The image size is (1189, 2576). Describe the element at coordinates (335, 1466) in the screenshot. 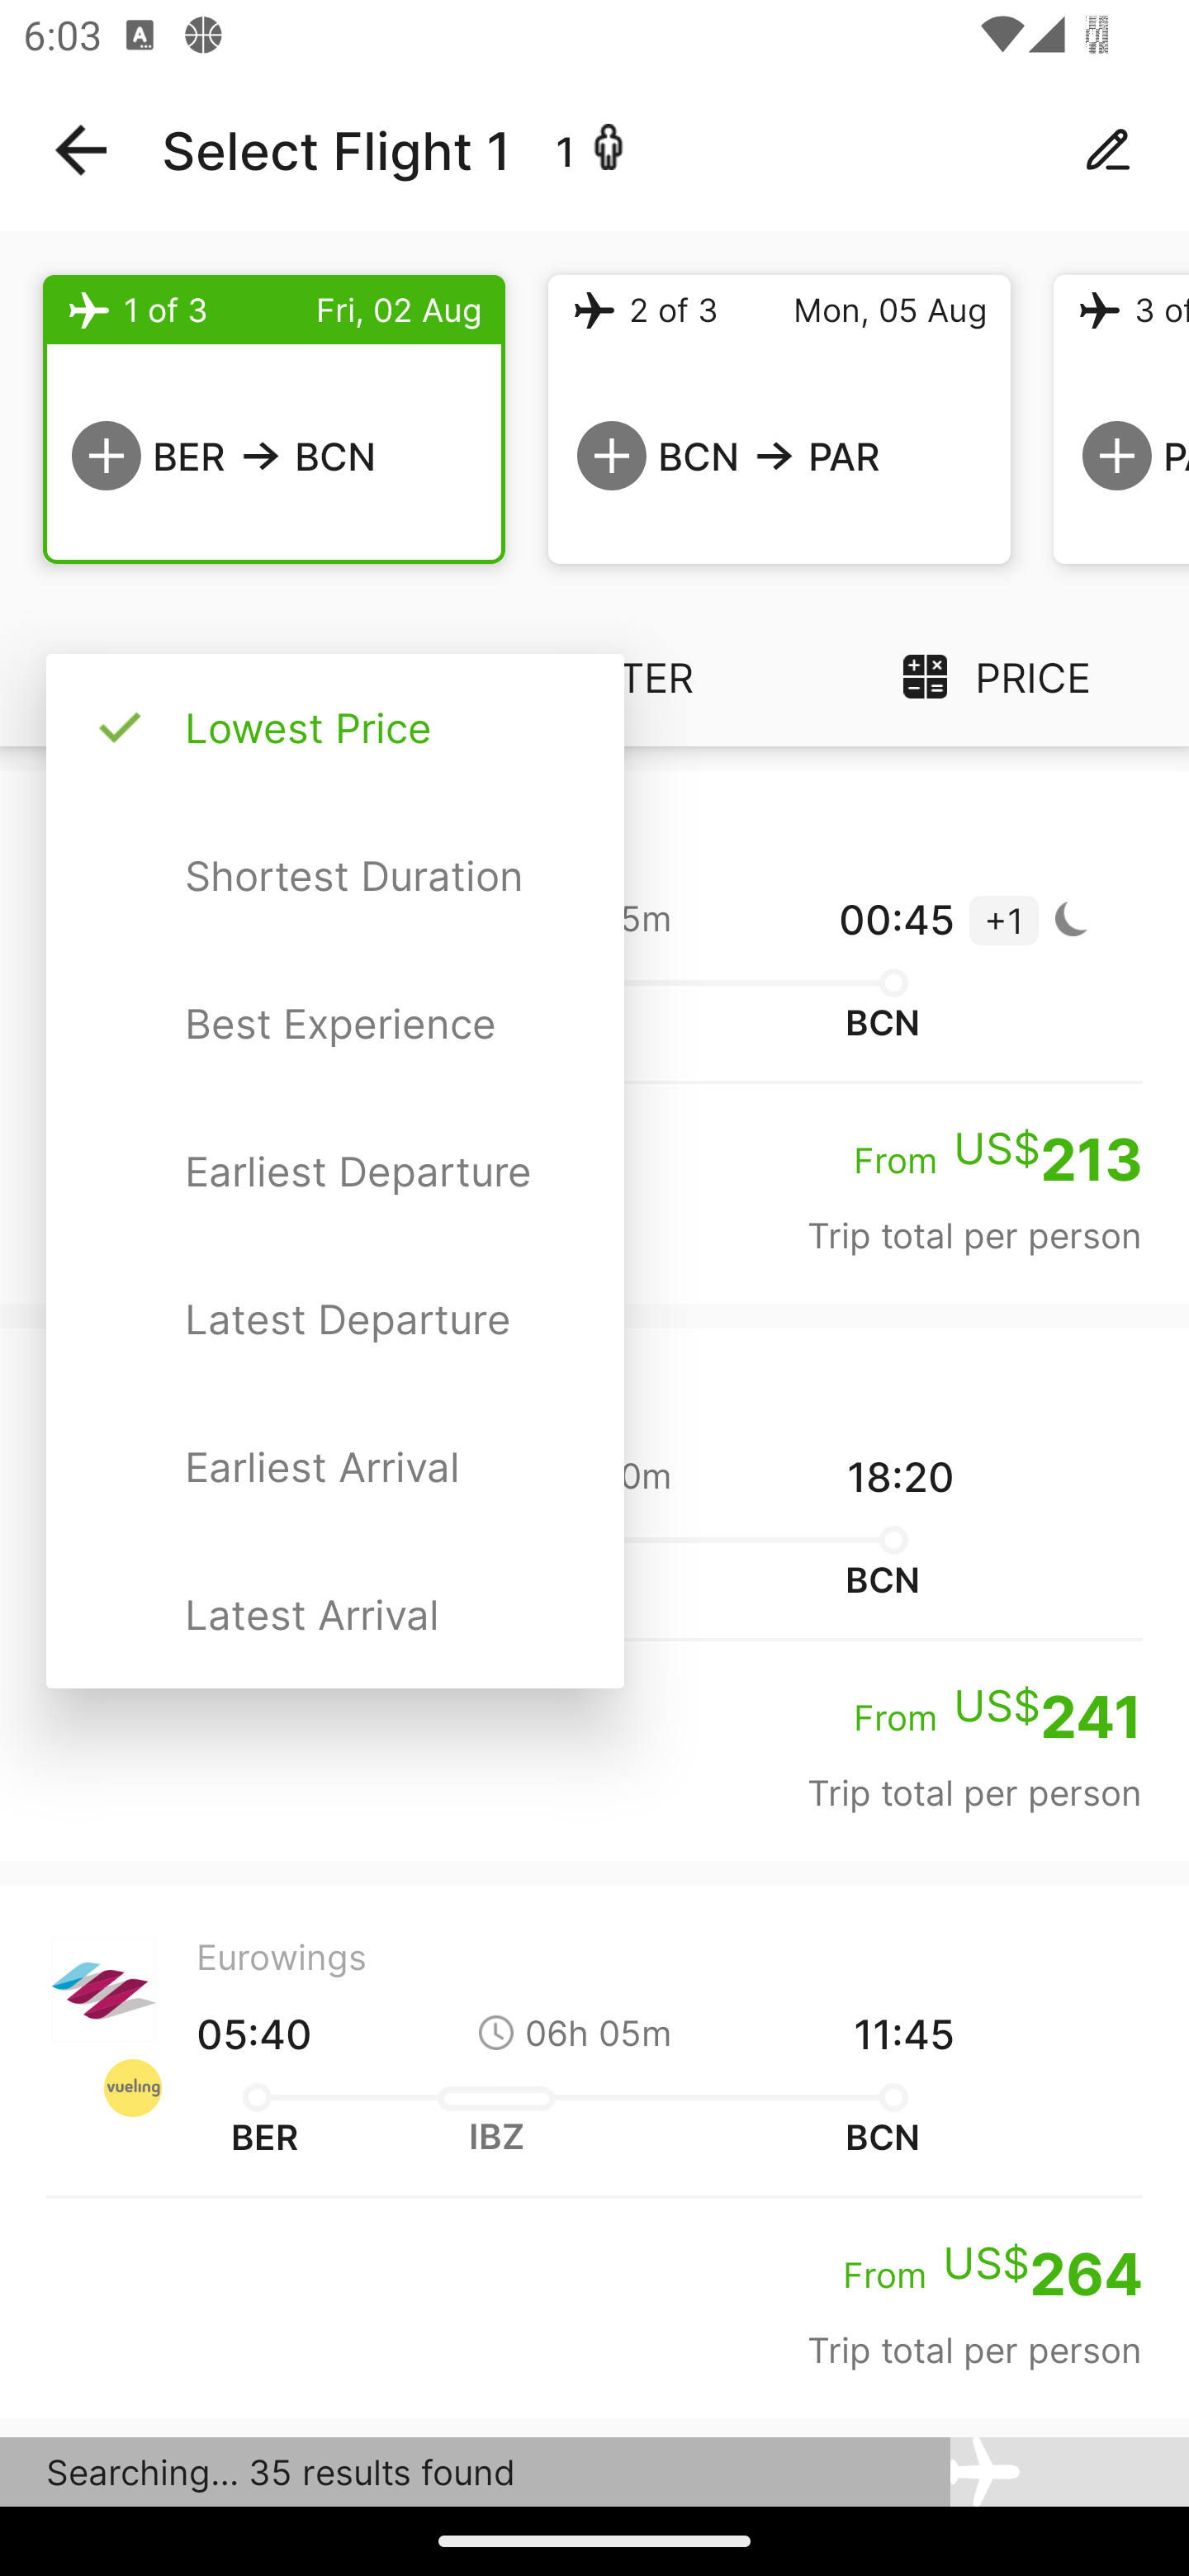

I see `Earliest Arrival` at that location.